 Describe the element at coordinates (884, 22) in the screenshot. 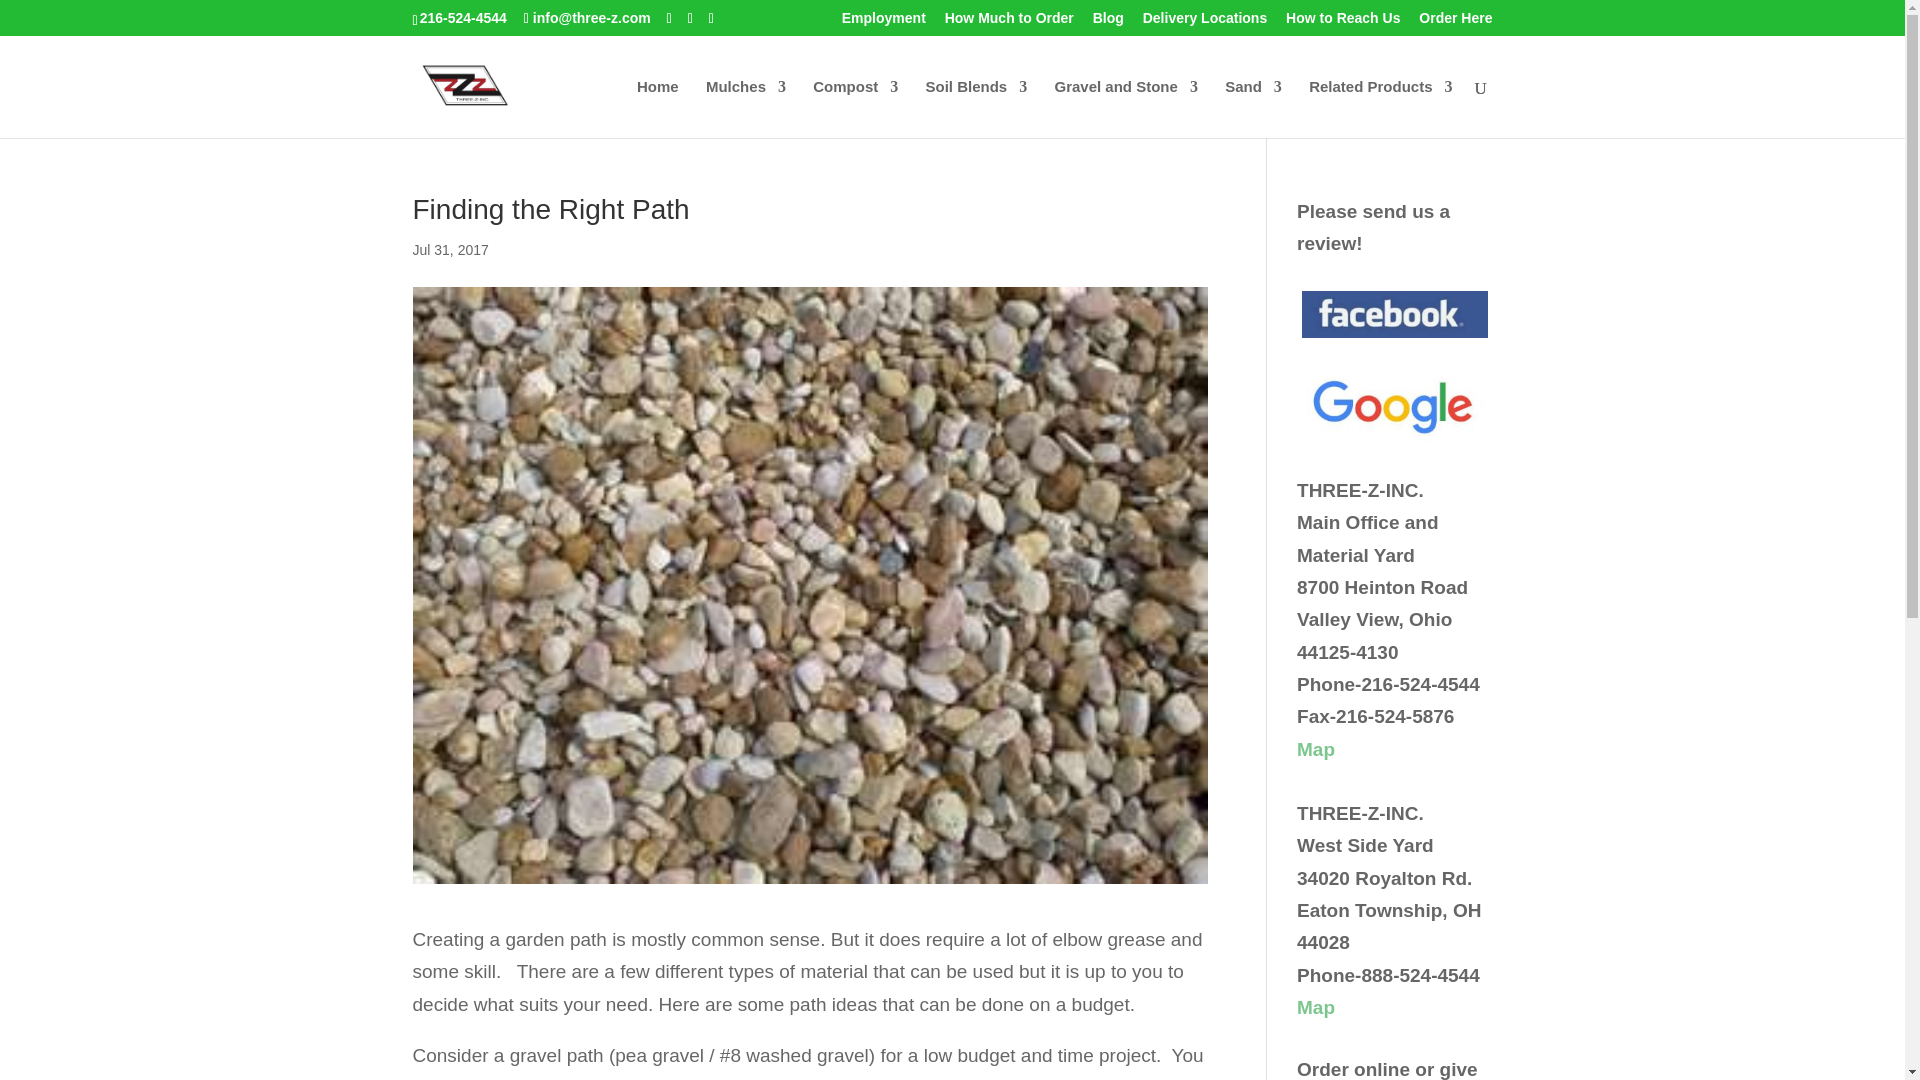

I see `Employment` at that location.